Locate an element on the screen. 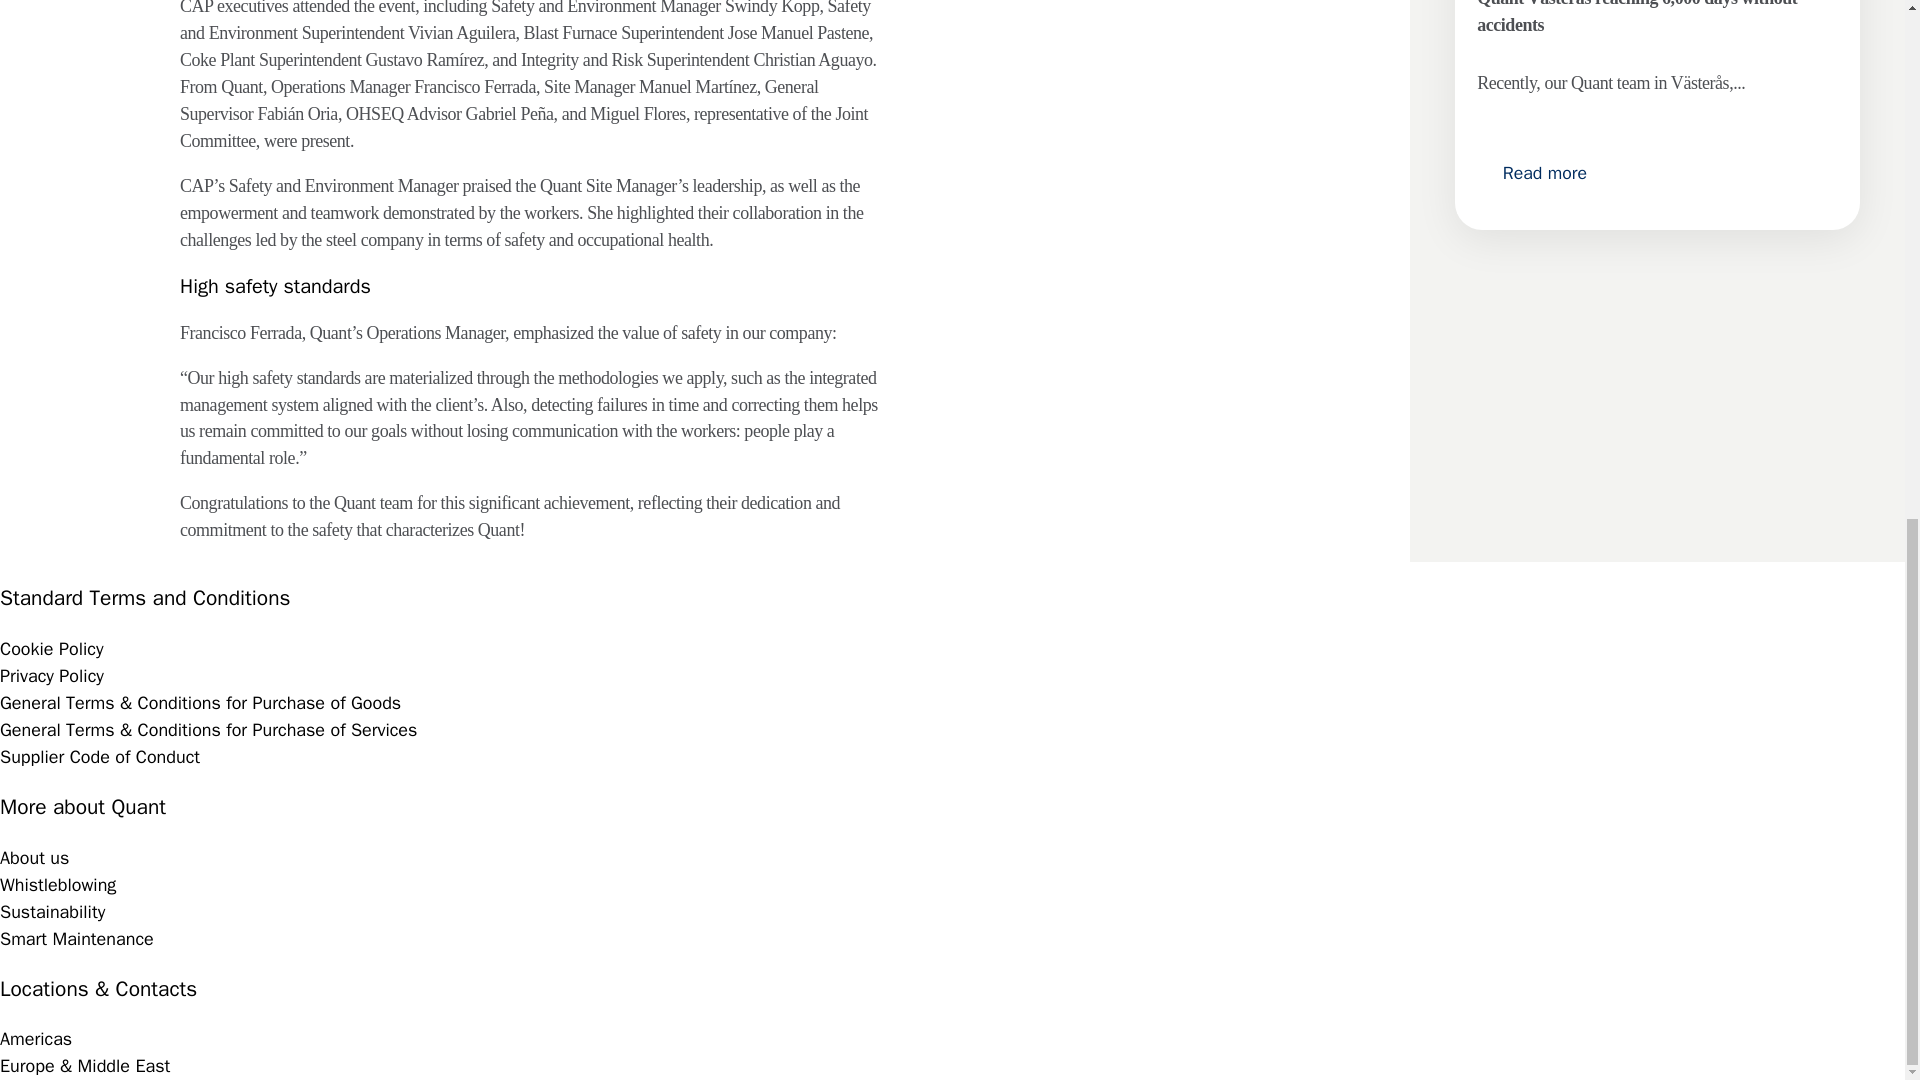 This screenshot has width=1920, height=1080. Americas is located at coordinates (36, 1038).